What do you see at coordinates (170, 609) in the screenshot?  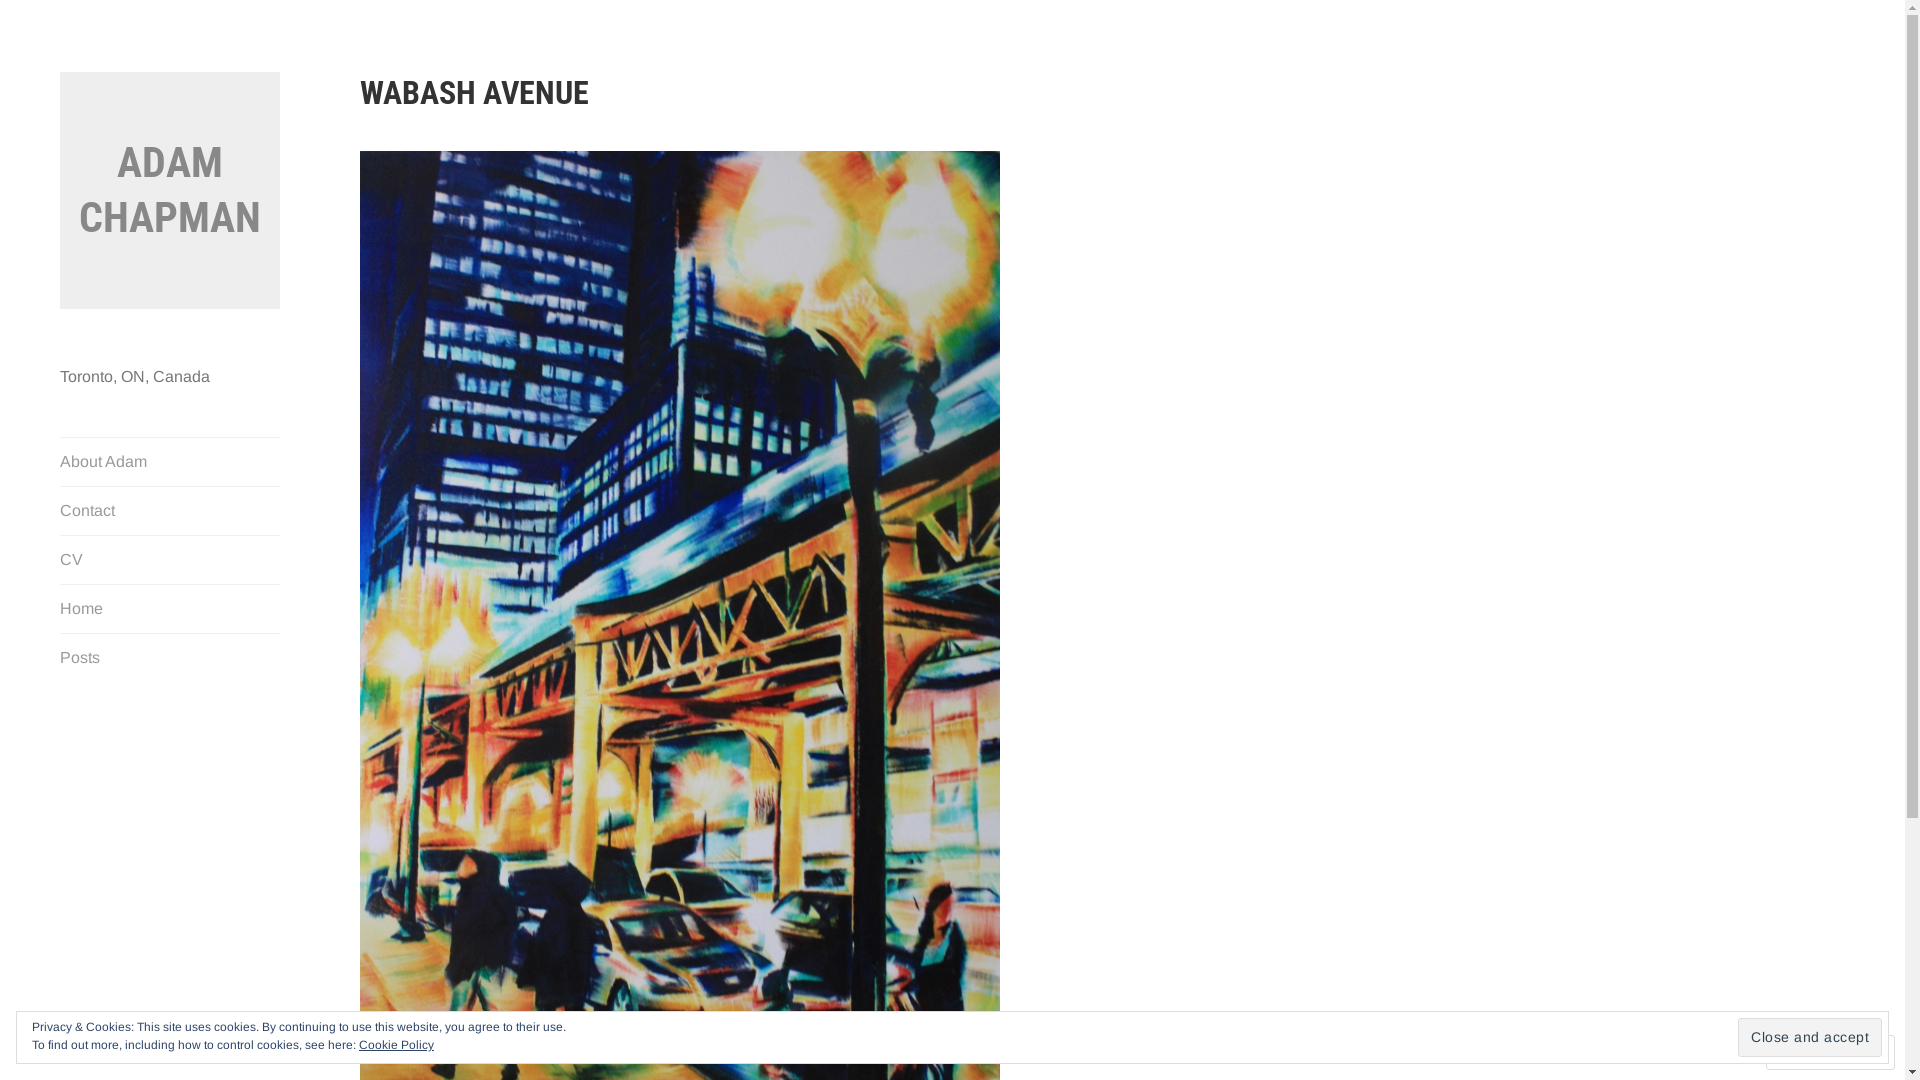 I see `Home` at bounding box center [170, 609].